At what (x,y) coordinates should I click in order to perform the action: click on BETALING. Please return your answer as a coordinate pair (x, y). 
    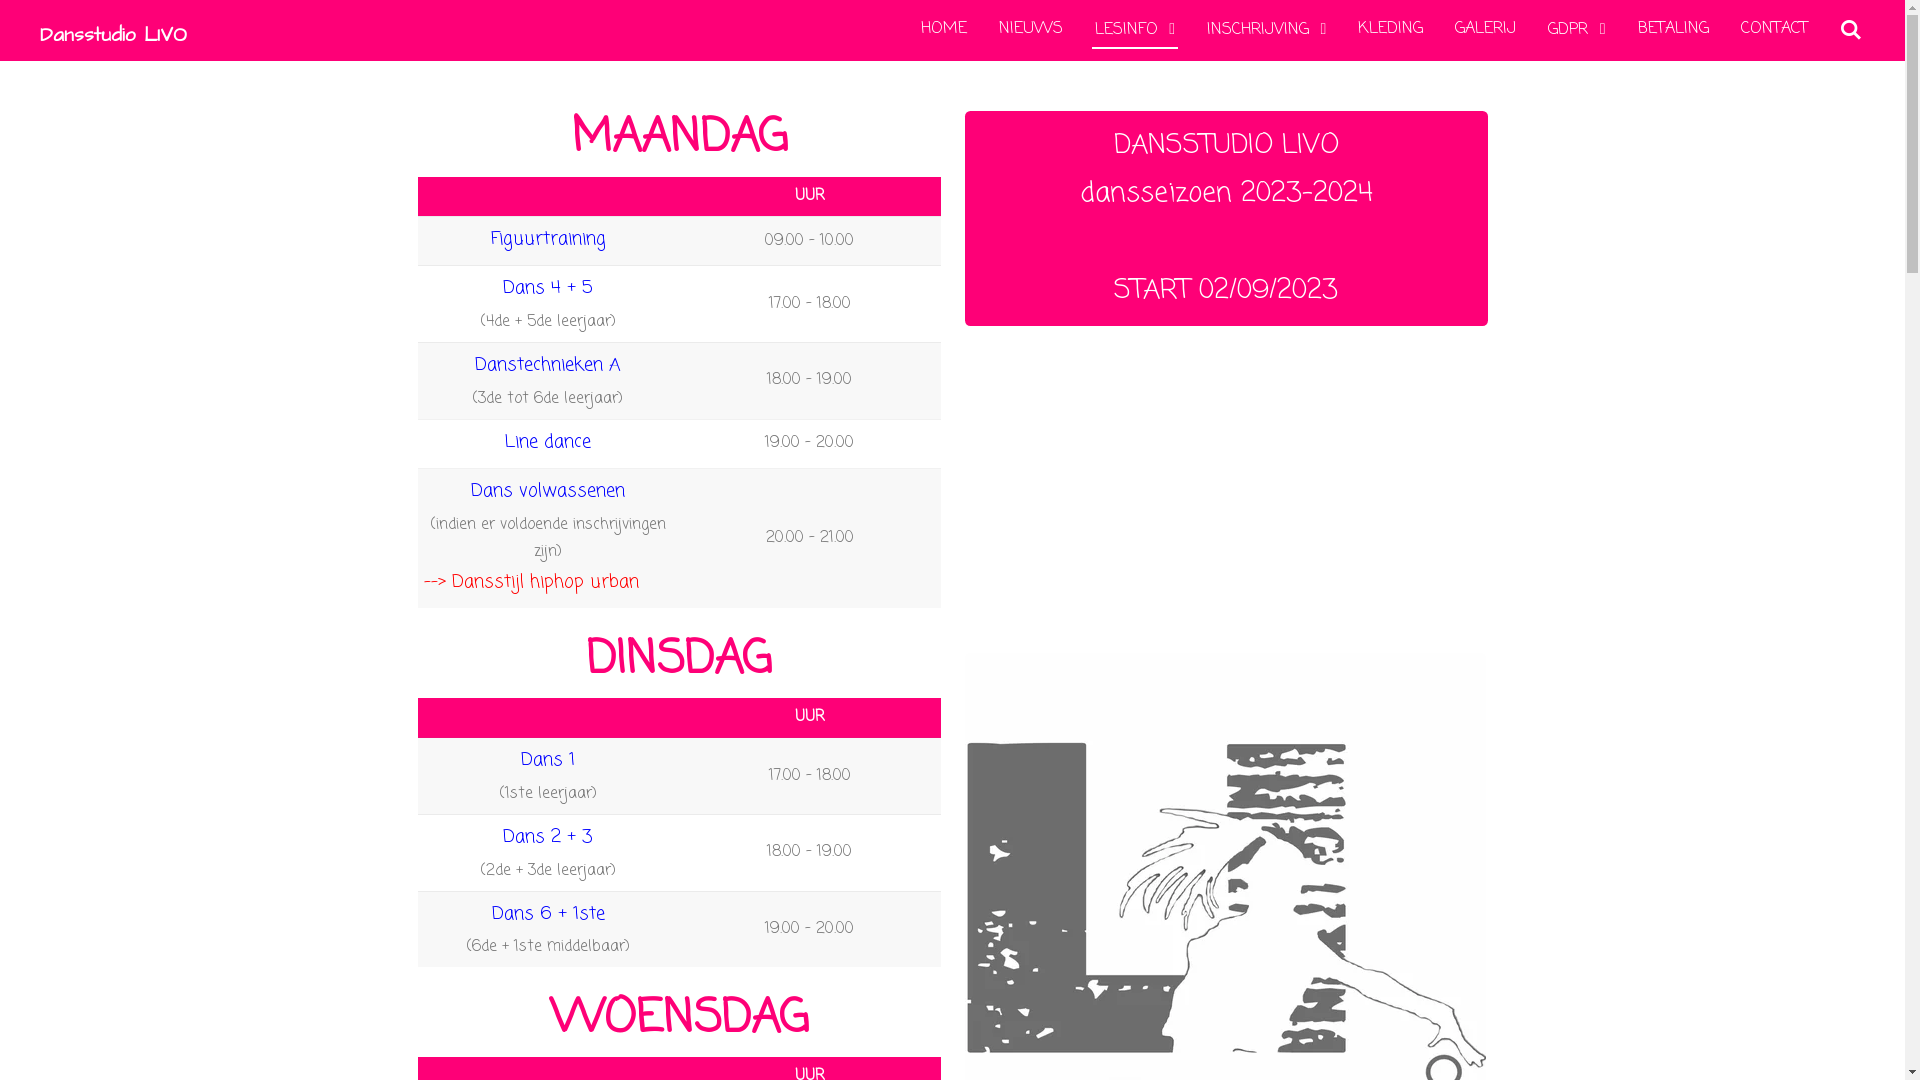
    Looking at the image, I should click on (1674, 29).